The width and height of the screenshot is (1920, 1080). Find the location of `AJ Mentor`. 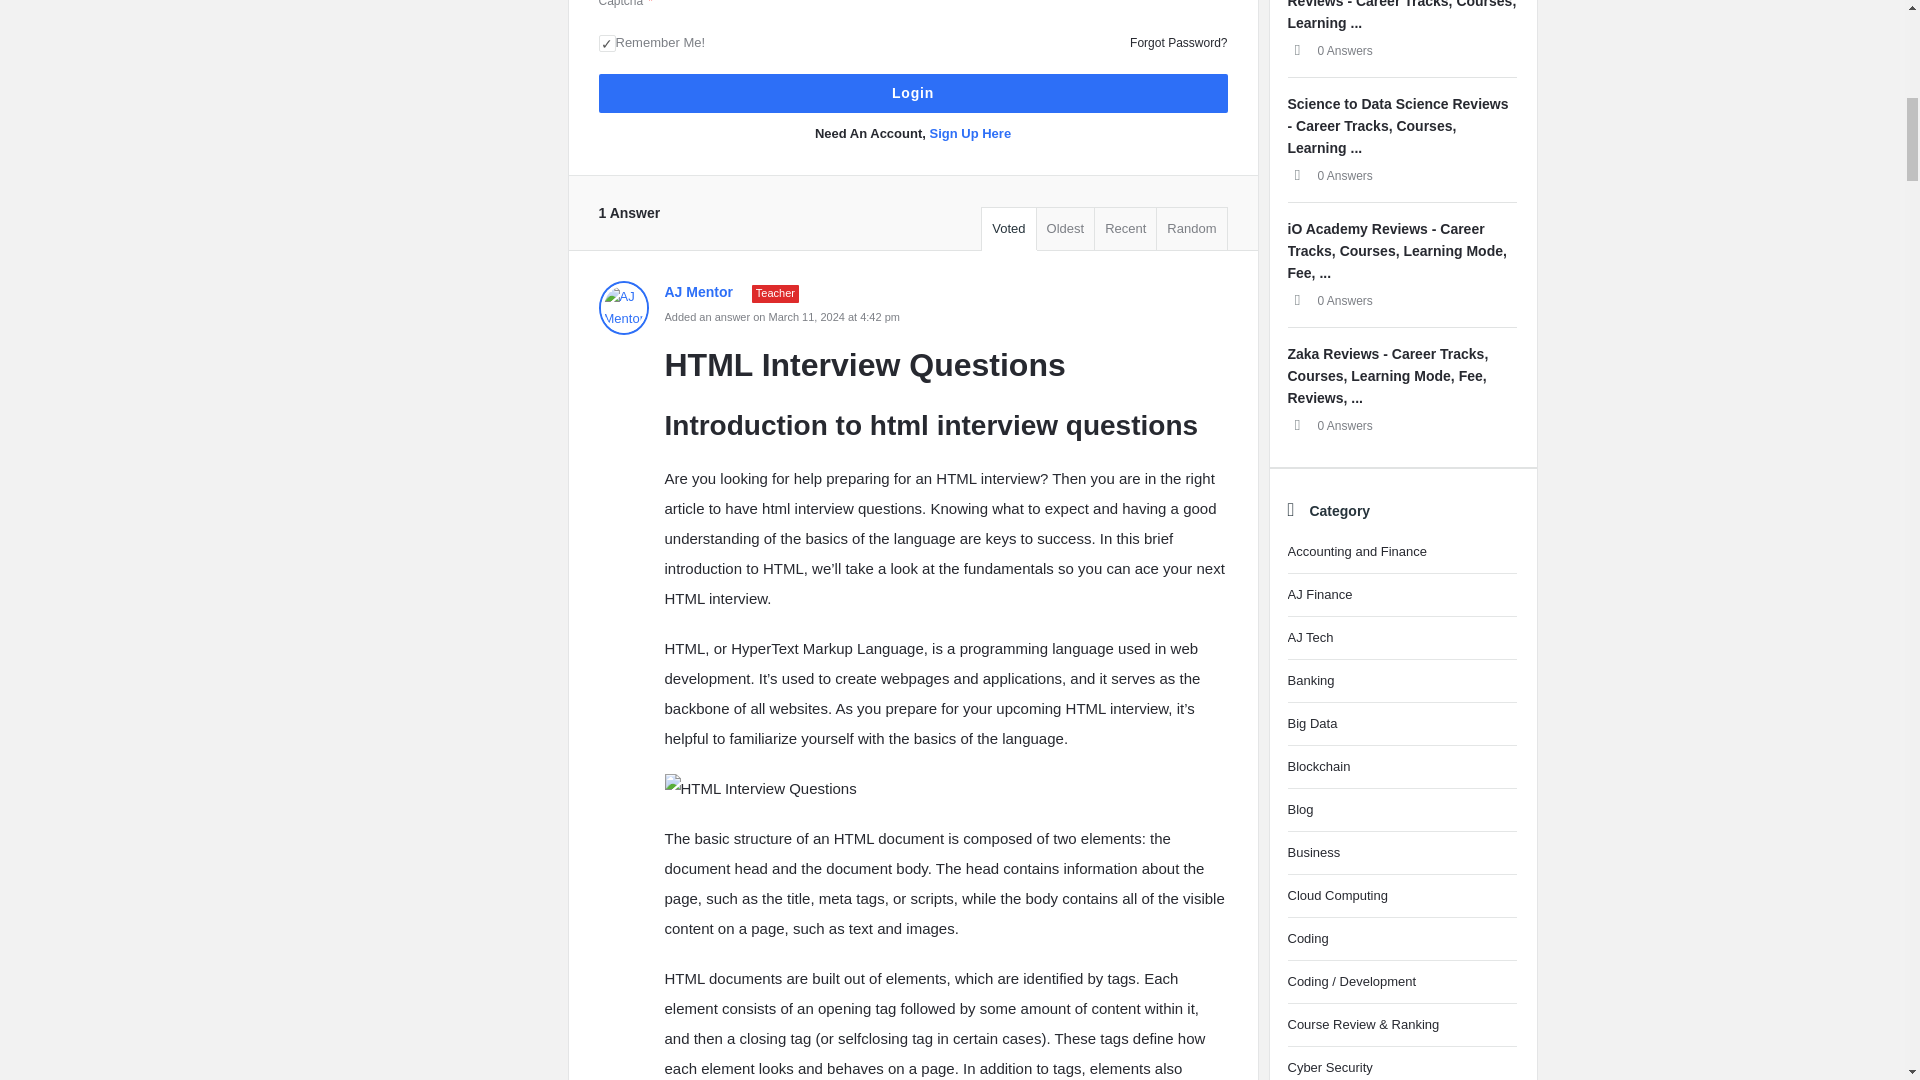

AJ Mentor is located at coordinates (622, 307).